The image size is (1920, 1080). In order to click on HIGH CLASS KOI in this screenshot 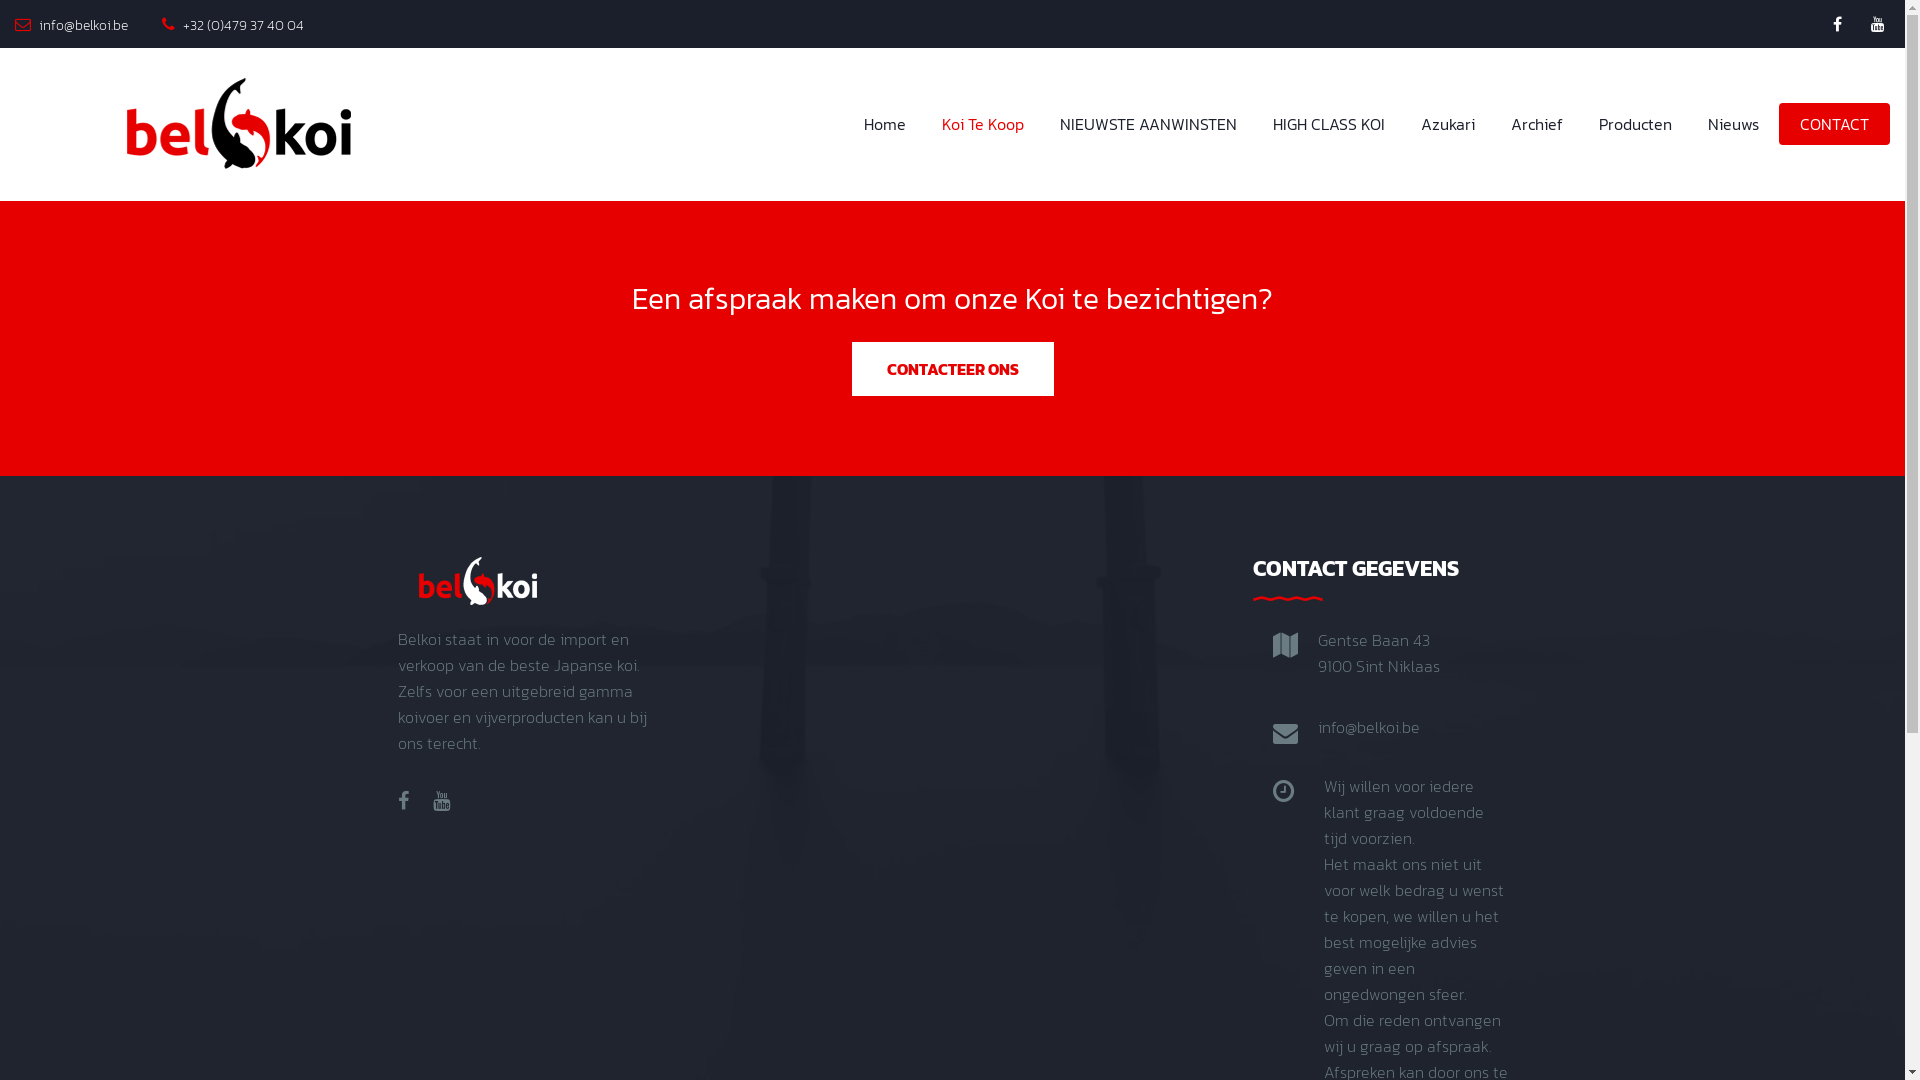, I will do `click(1329, 124)`.